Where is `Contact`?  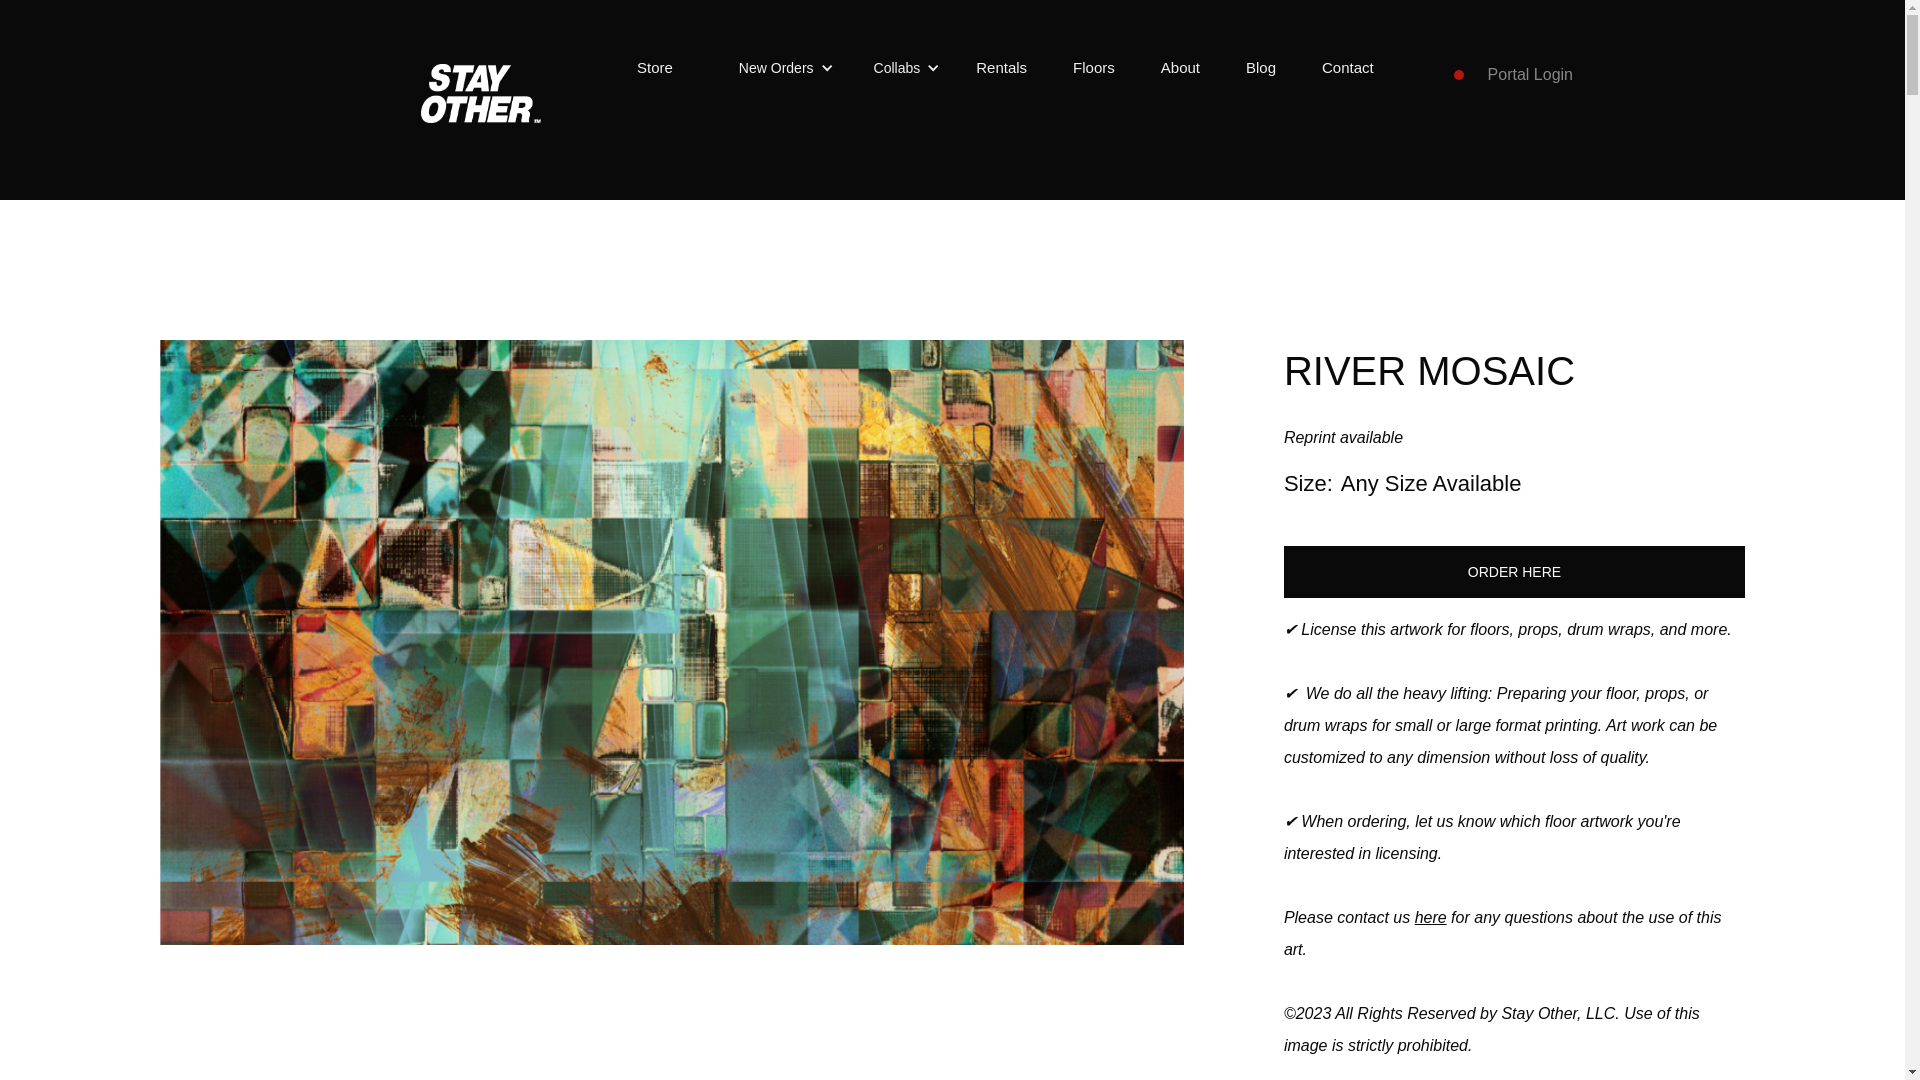 Contact is located at coordinates (1348, 68).